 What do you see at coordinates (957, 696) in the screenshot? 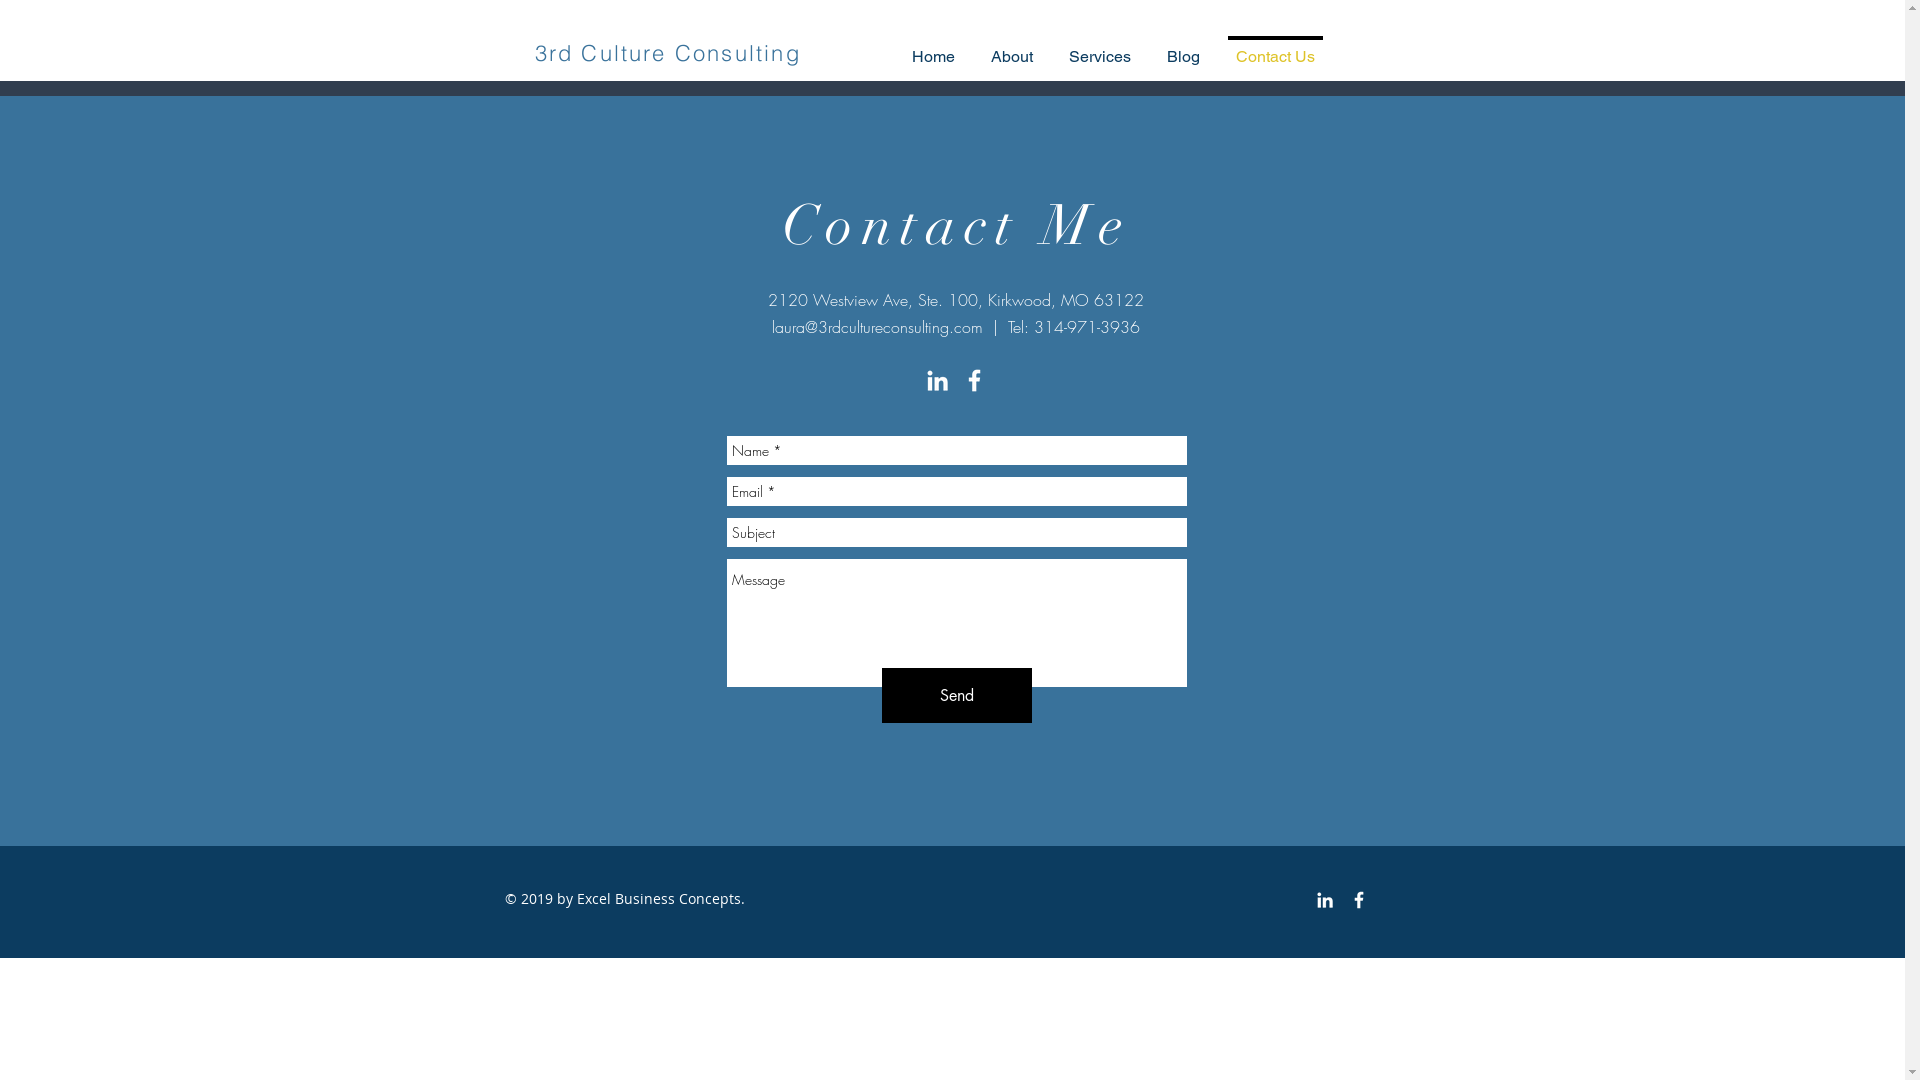
I see `Send` at bounding box center [957, 696].